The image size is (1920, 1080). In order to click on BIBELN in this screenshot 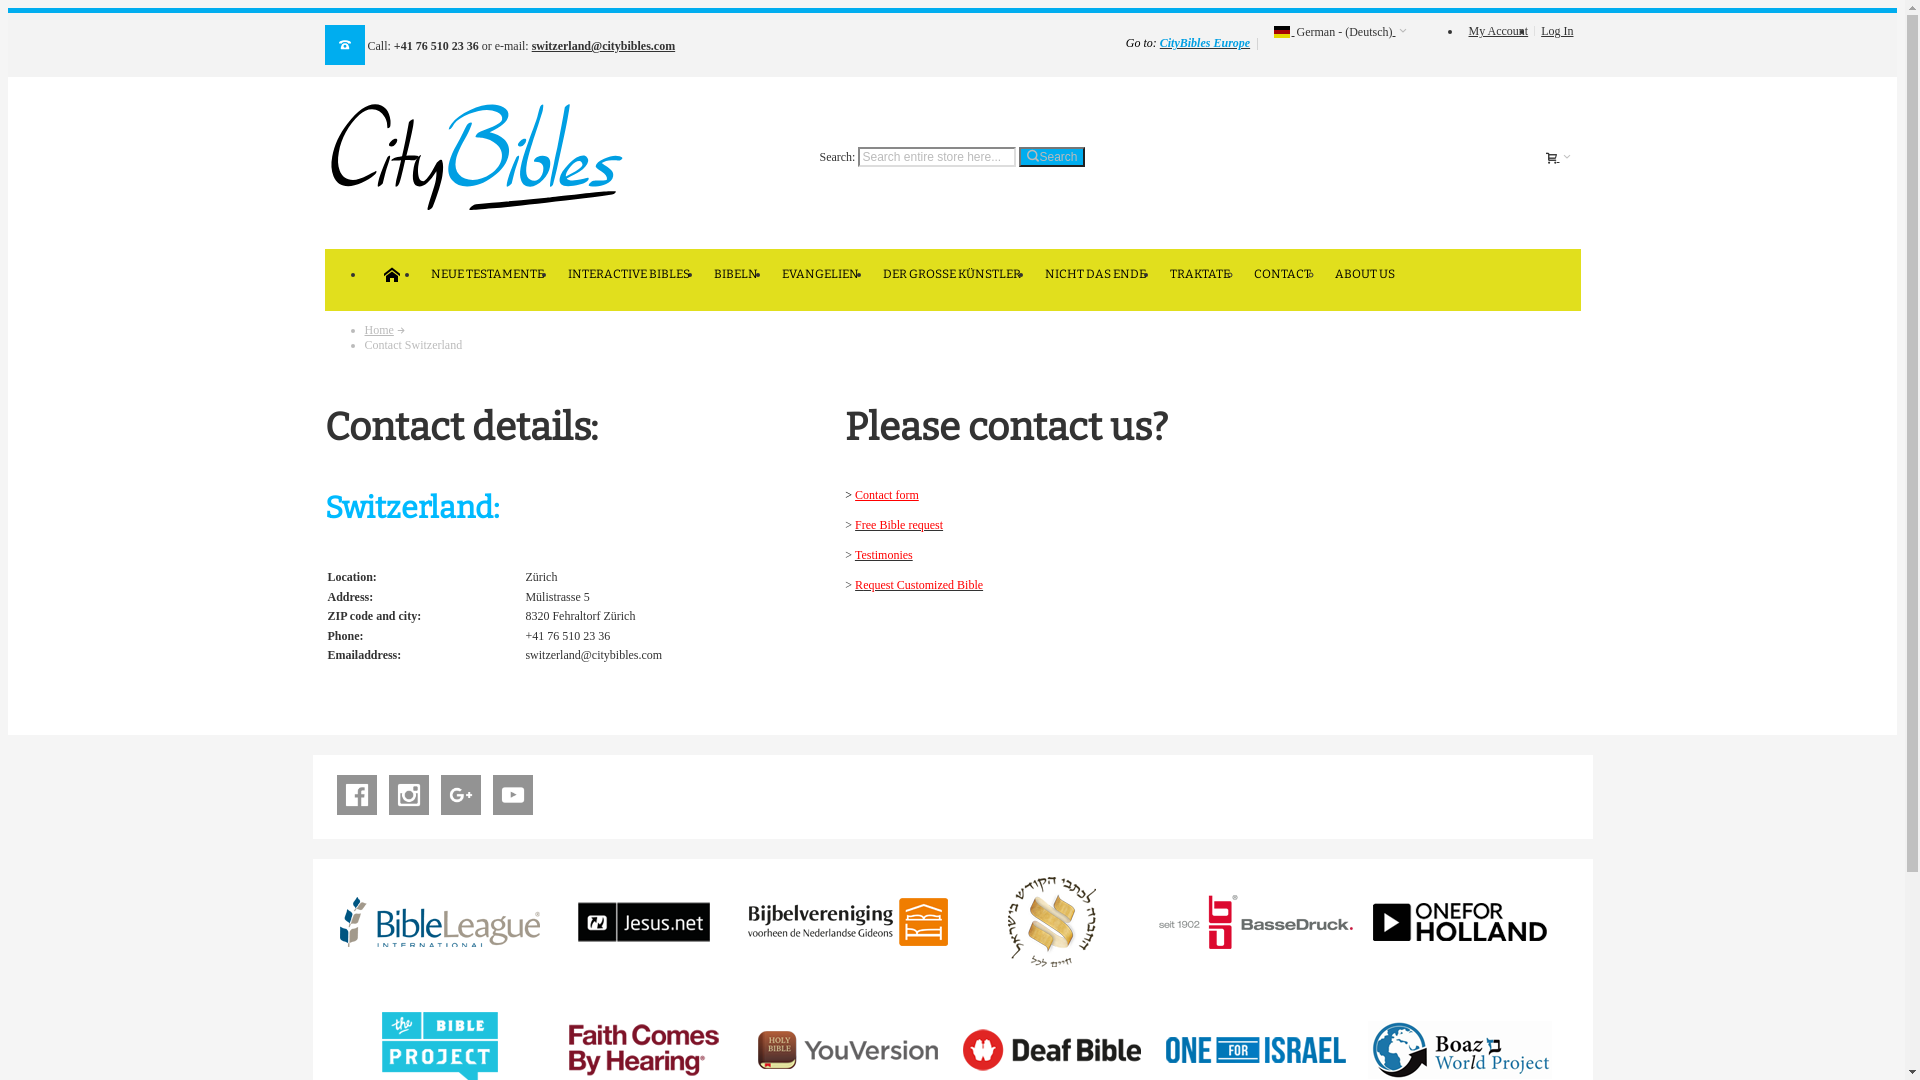, I will do `click(736, 274)`.